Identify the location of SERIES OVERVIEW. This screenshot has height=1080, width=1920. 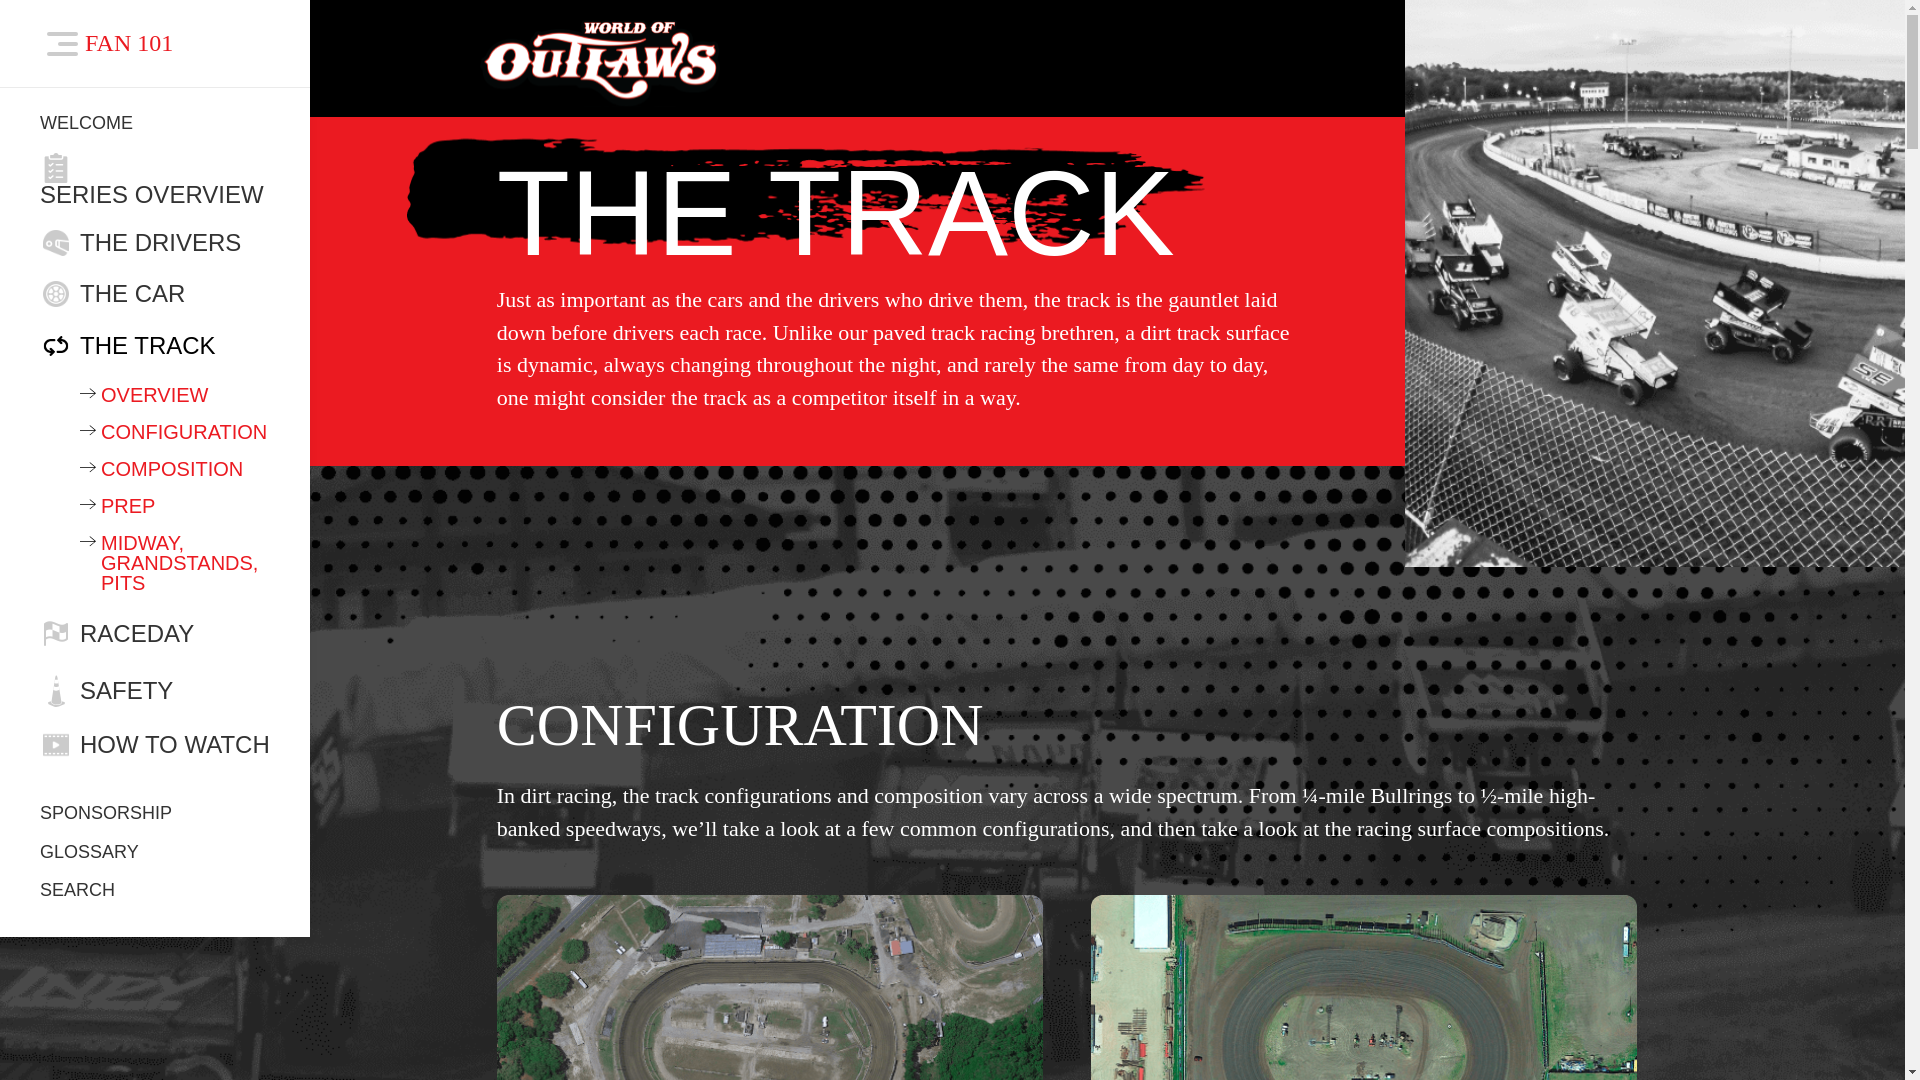
(155, 179).